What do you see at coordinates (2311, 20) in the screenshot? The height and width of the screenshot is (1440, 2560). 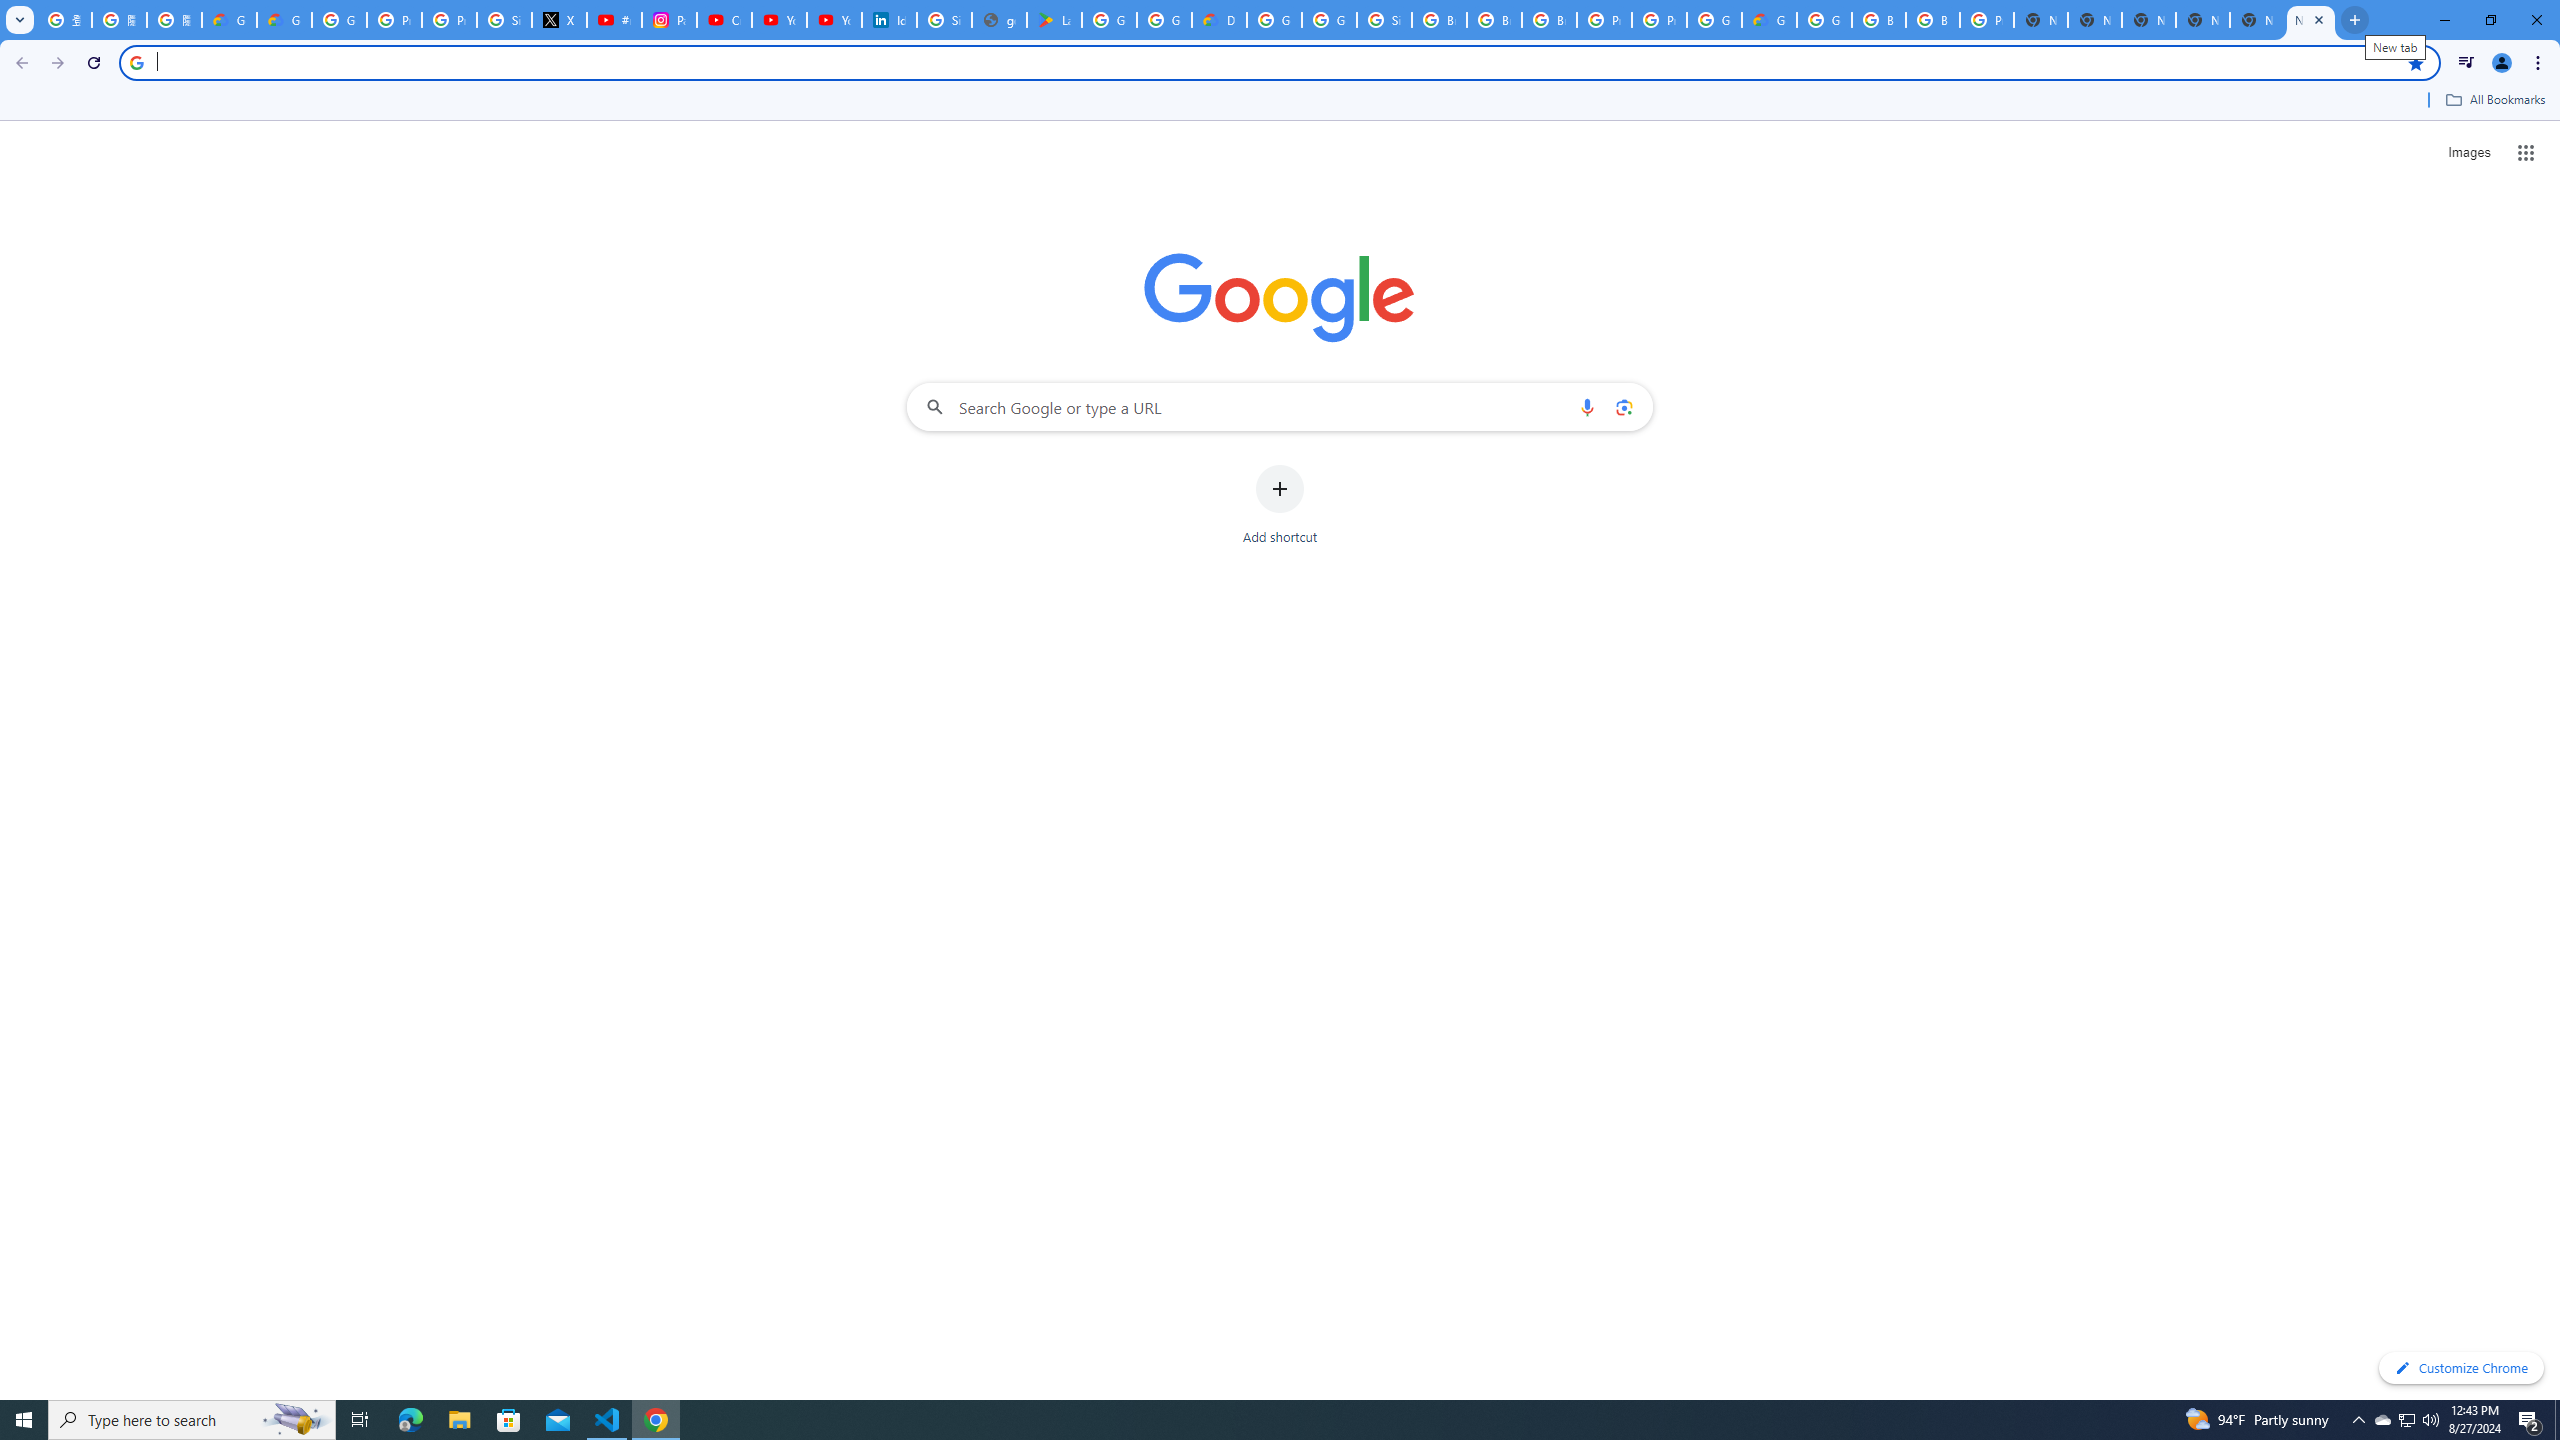 I see `New Tab` at bounding box center [2311, 20].